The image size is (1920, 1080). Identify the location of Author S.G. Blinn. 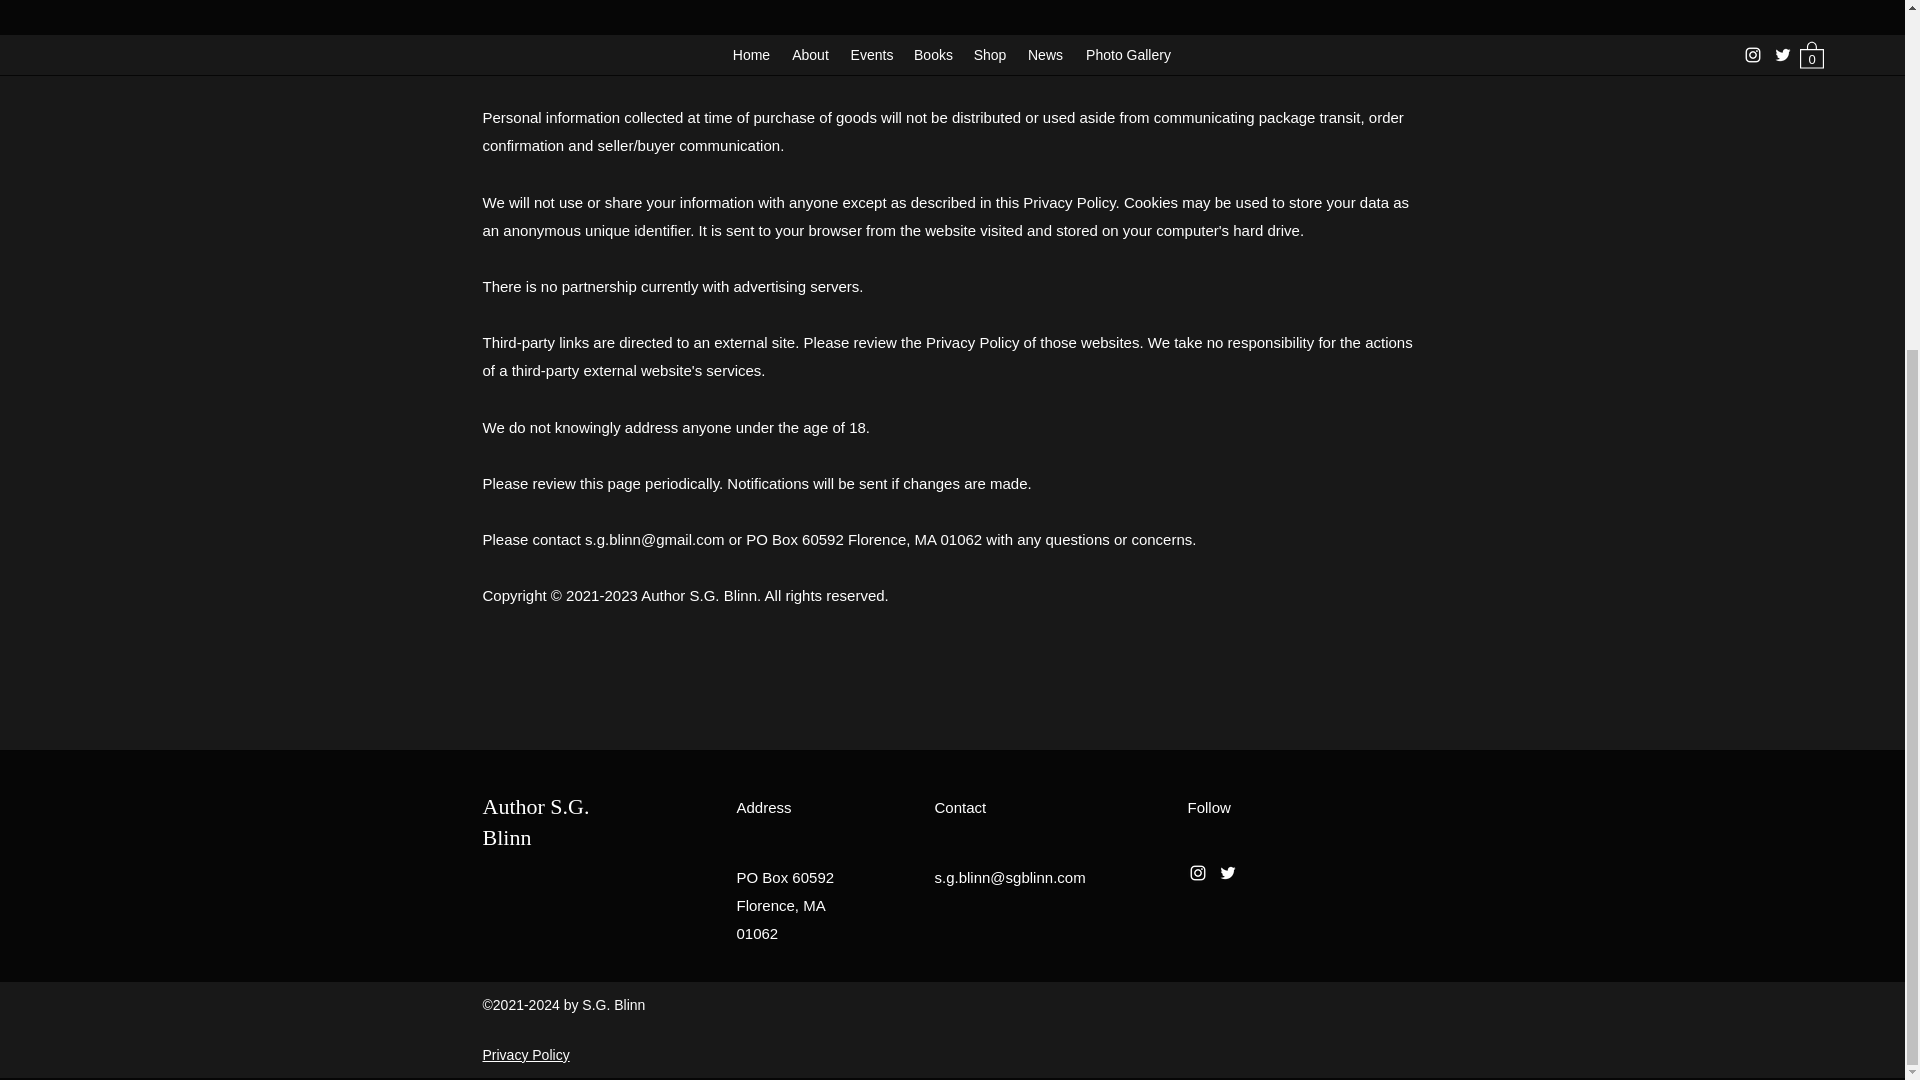
(535, 821).